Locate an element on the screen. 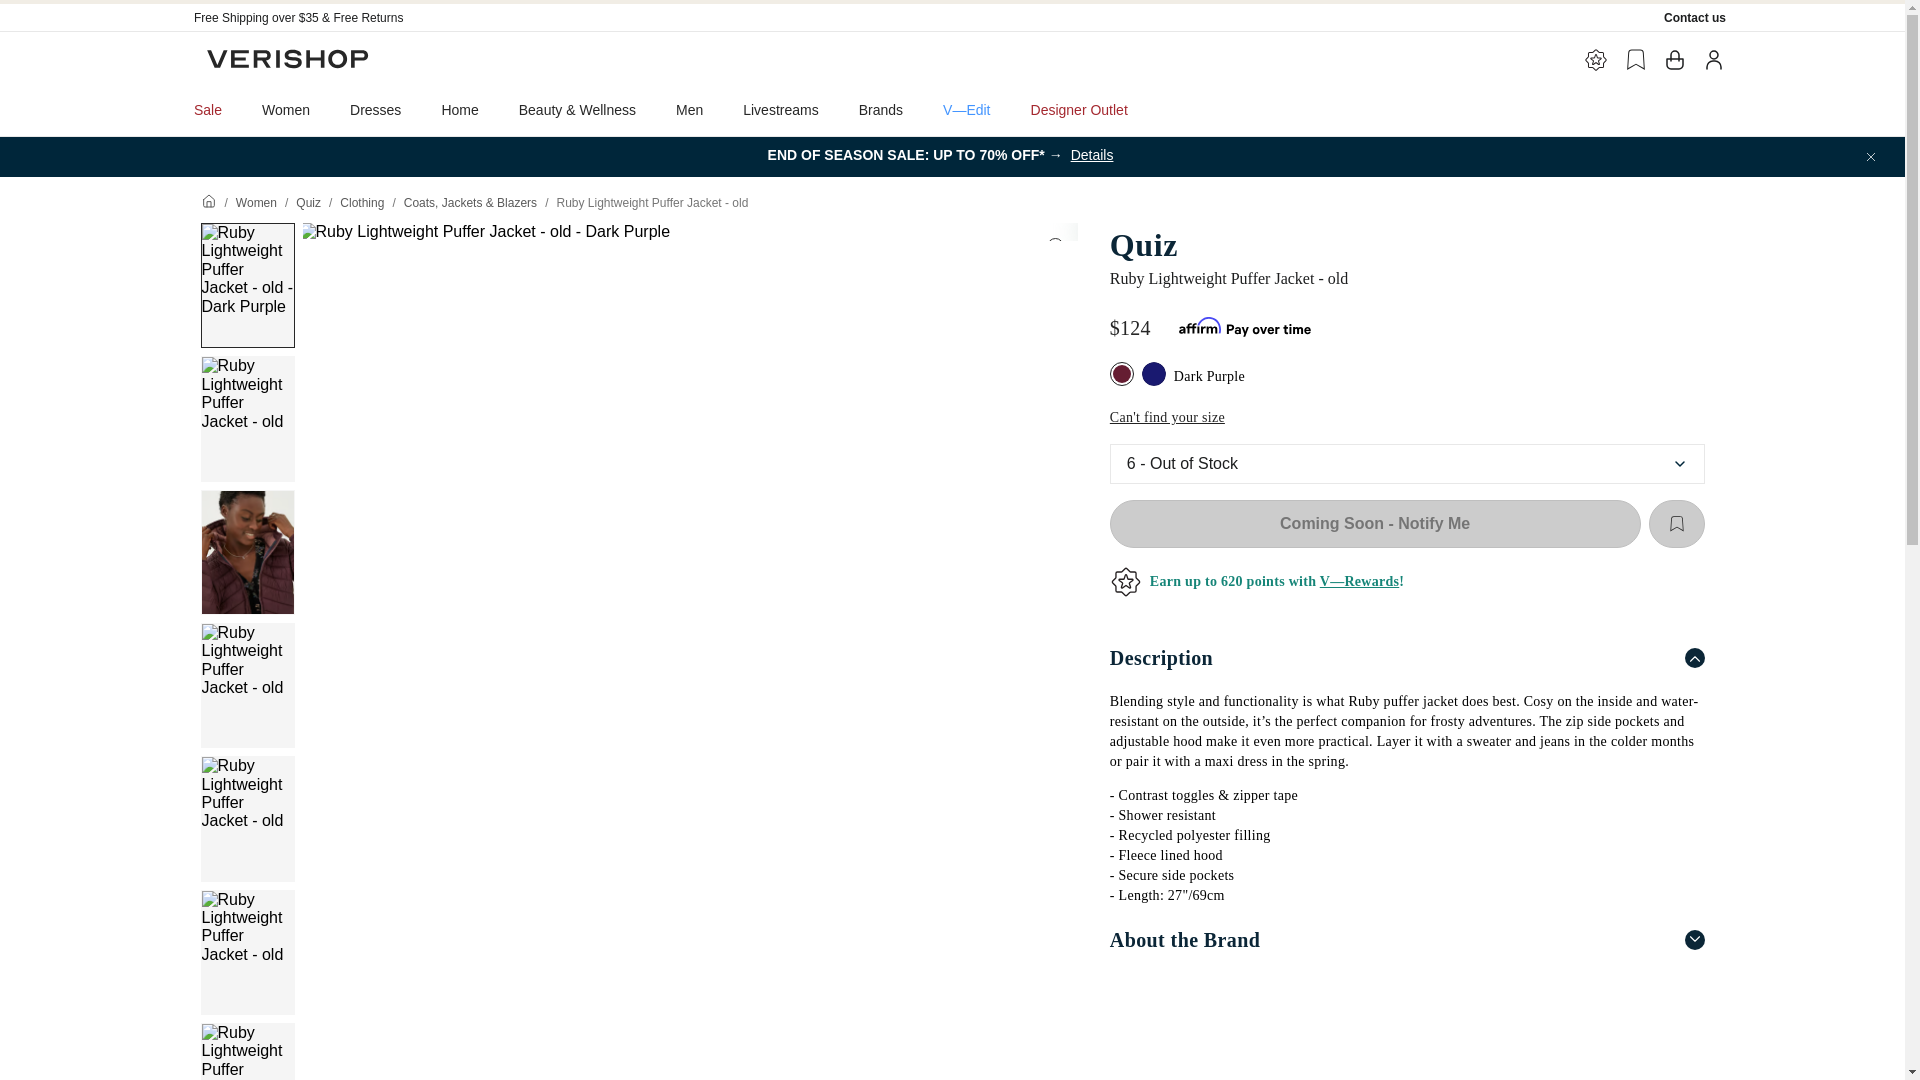  Women is located at coordinates (256, 202).